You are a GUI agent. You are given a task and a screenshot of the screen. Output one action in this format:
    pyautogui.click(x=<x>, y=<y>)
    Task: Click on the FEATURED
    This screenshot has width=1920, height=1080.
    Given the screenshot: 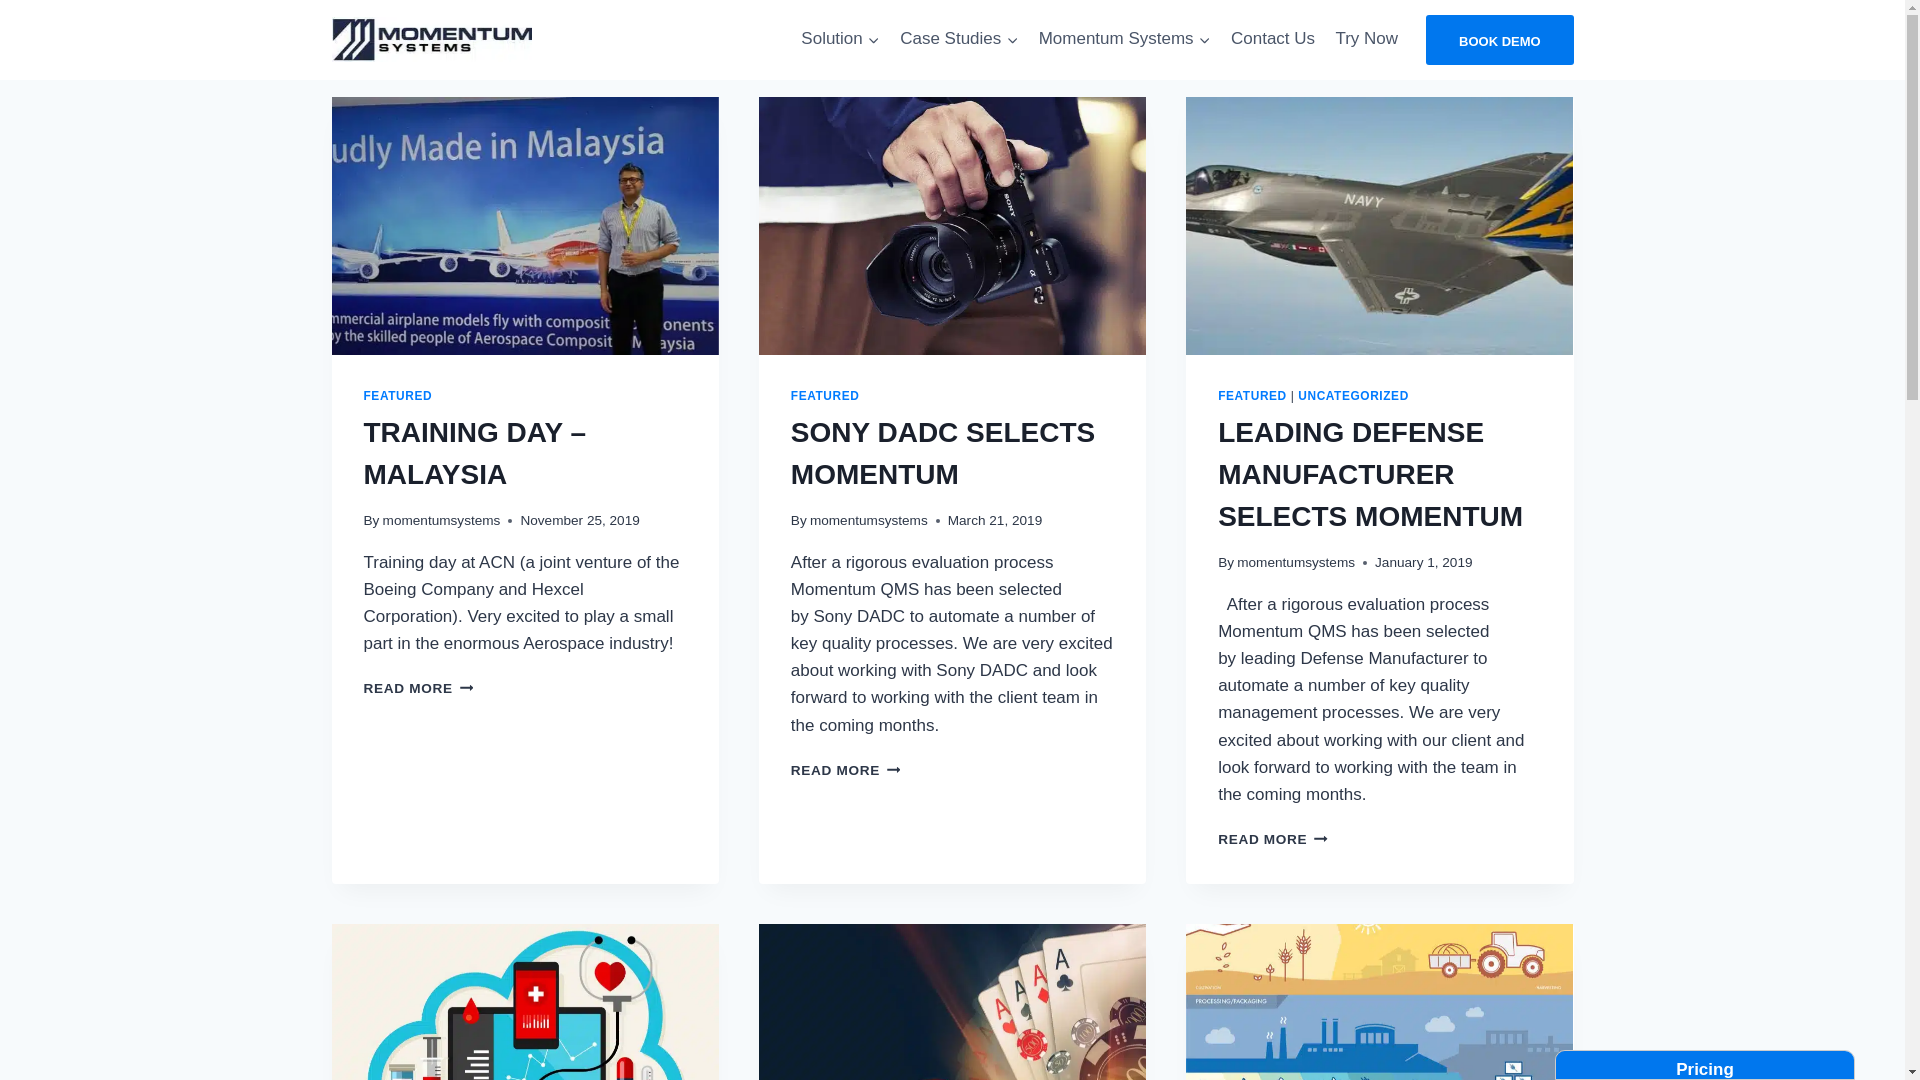 What is the action you would take?
    pyautogui.click(x=398, y=396)
    